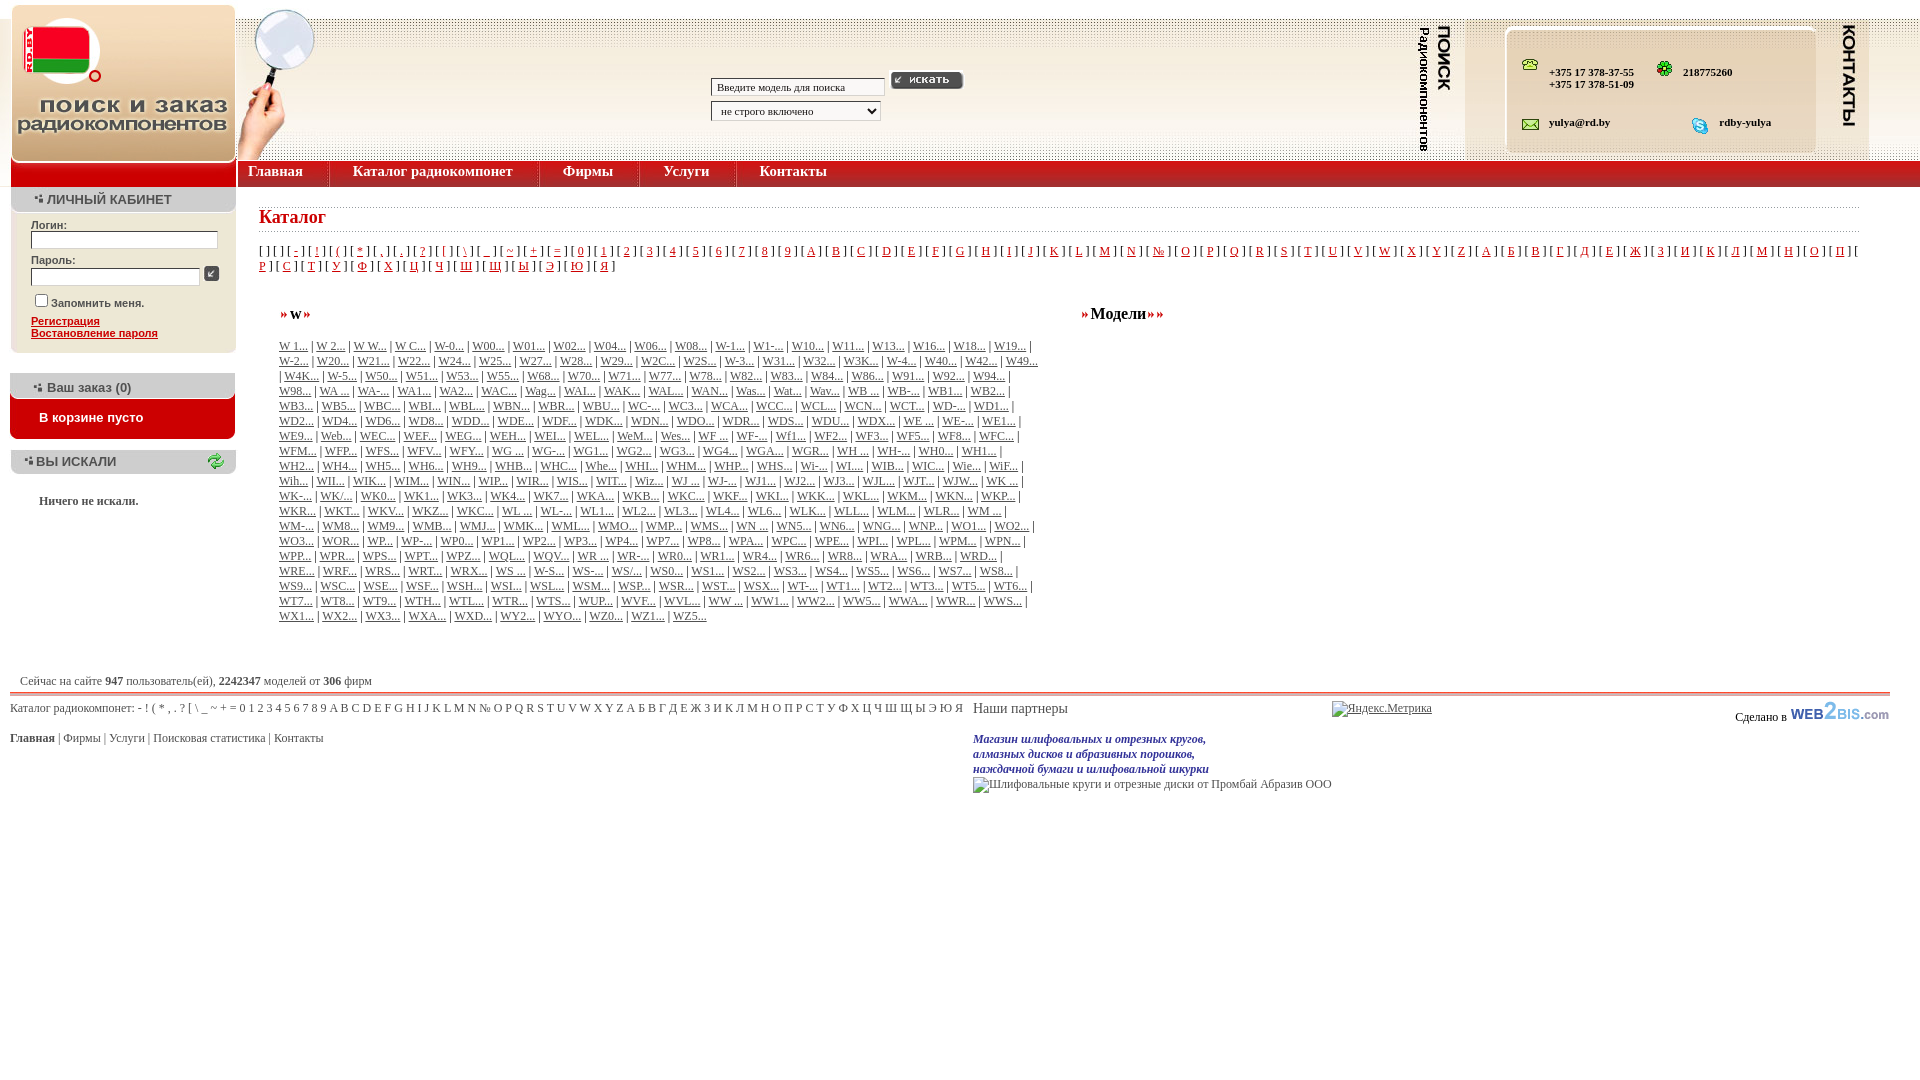 The image size is (1920, 1080). I want to click on WDO..., so click(696, 421).